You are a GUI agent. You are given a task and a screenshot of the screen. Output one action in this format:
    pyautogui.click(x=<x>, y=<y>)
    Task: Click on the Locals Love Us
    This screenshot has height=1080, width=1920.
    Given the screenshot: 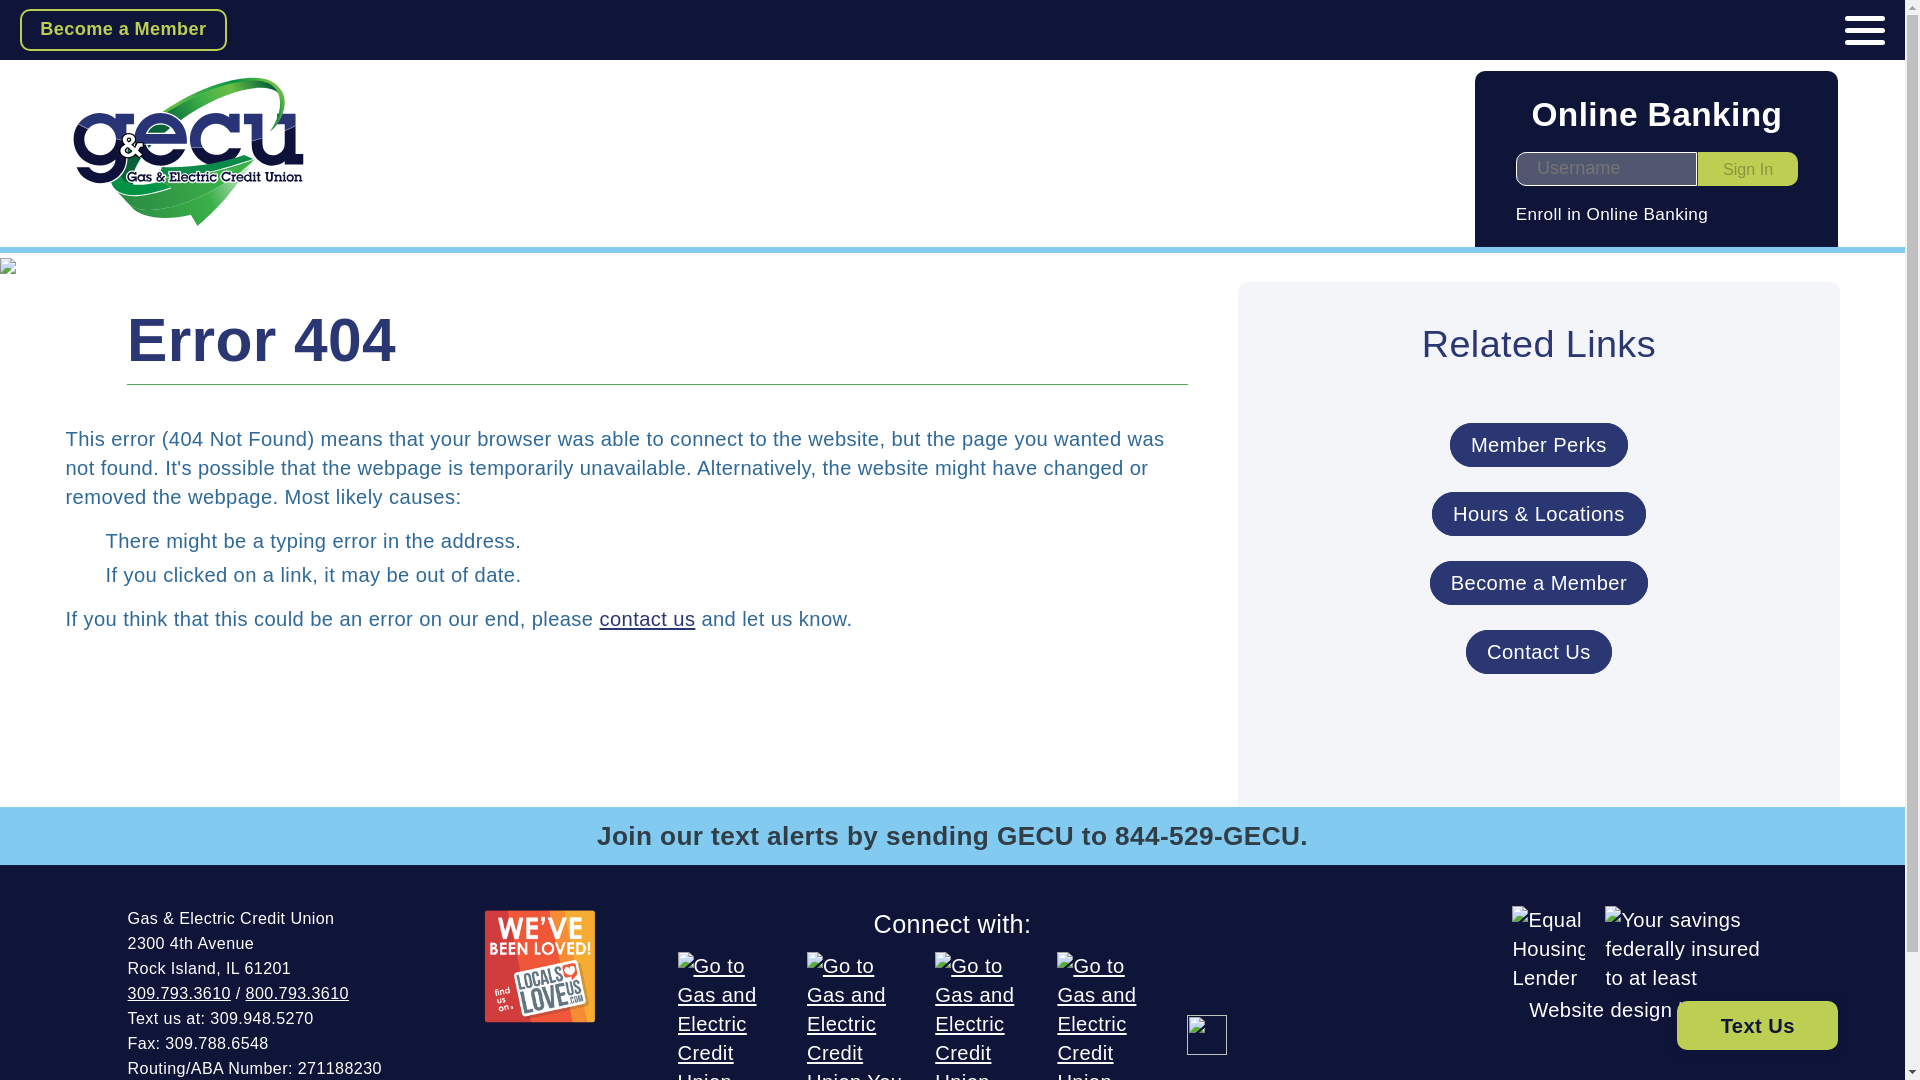 What is the action you would take?
    pyautogui.click(x=540, y=966)
    